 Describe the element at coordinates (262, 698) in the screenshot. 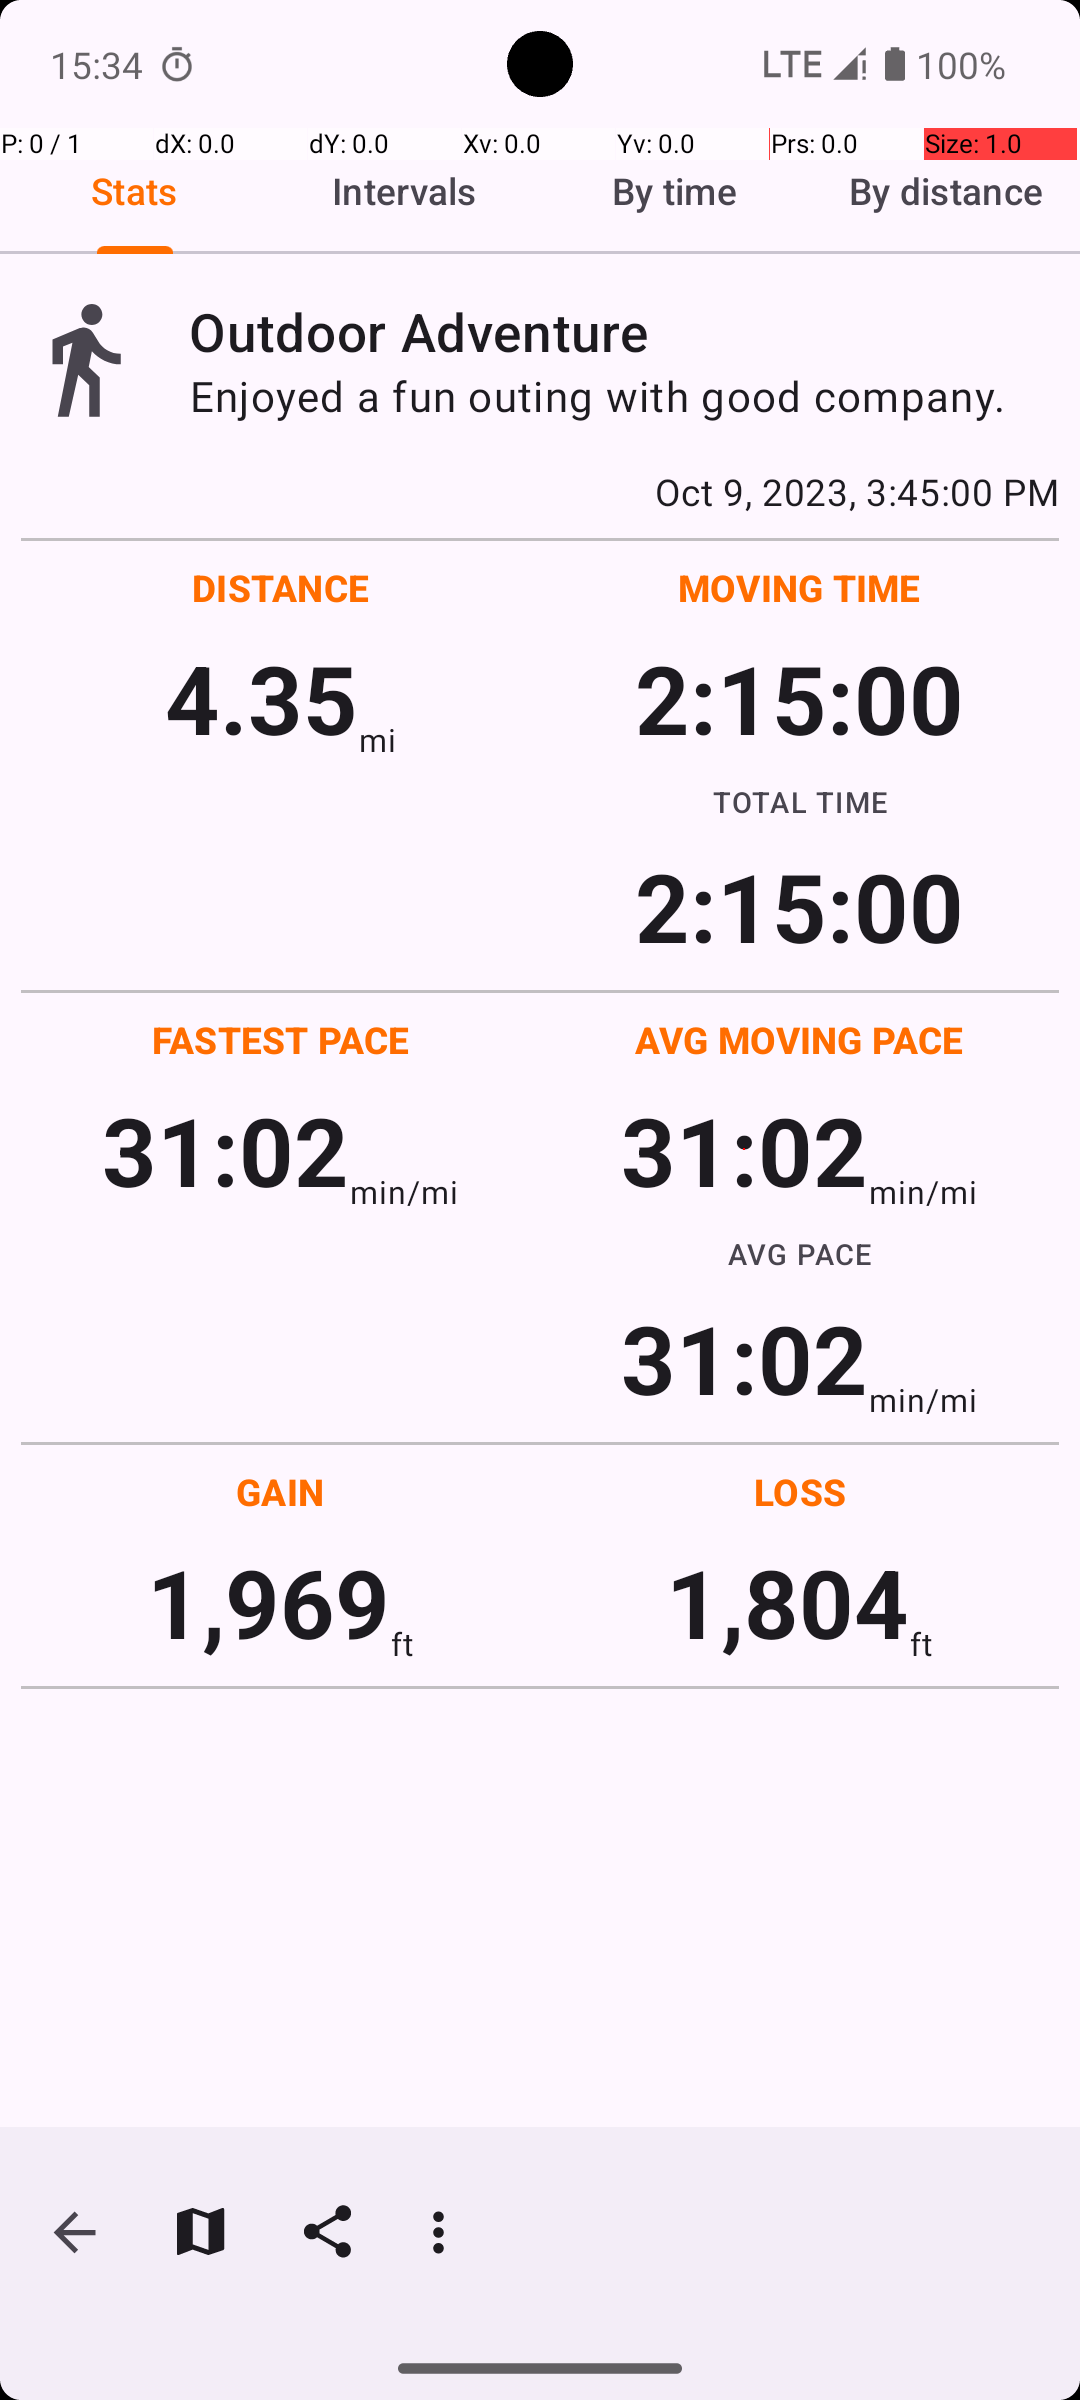

I see `4.35` at that location.